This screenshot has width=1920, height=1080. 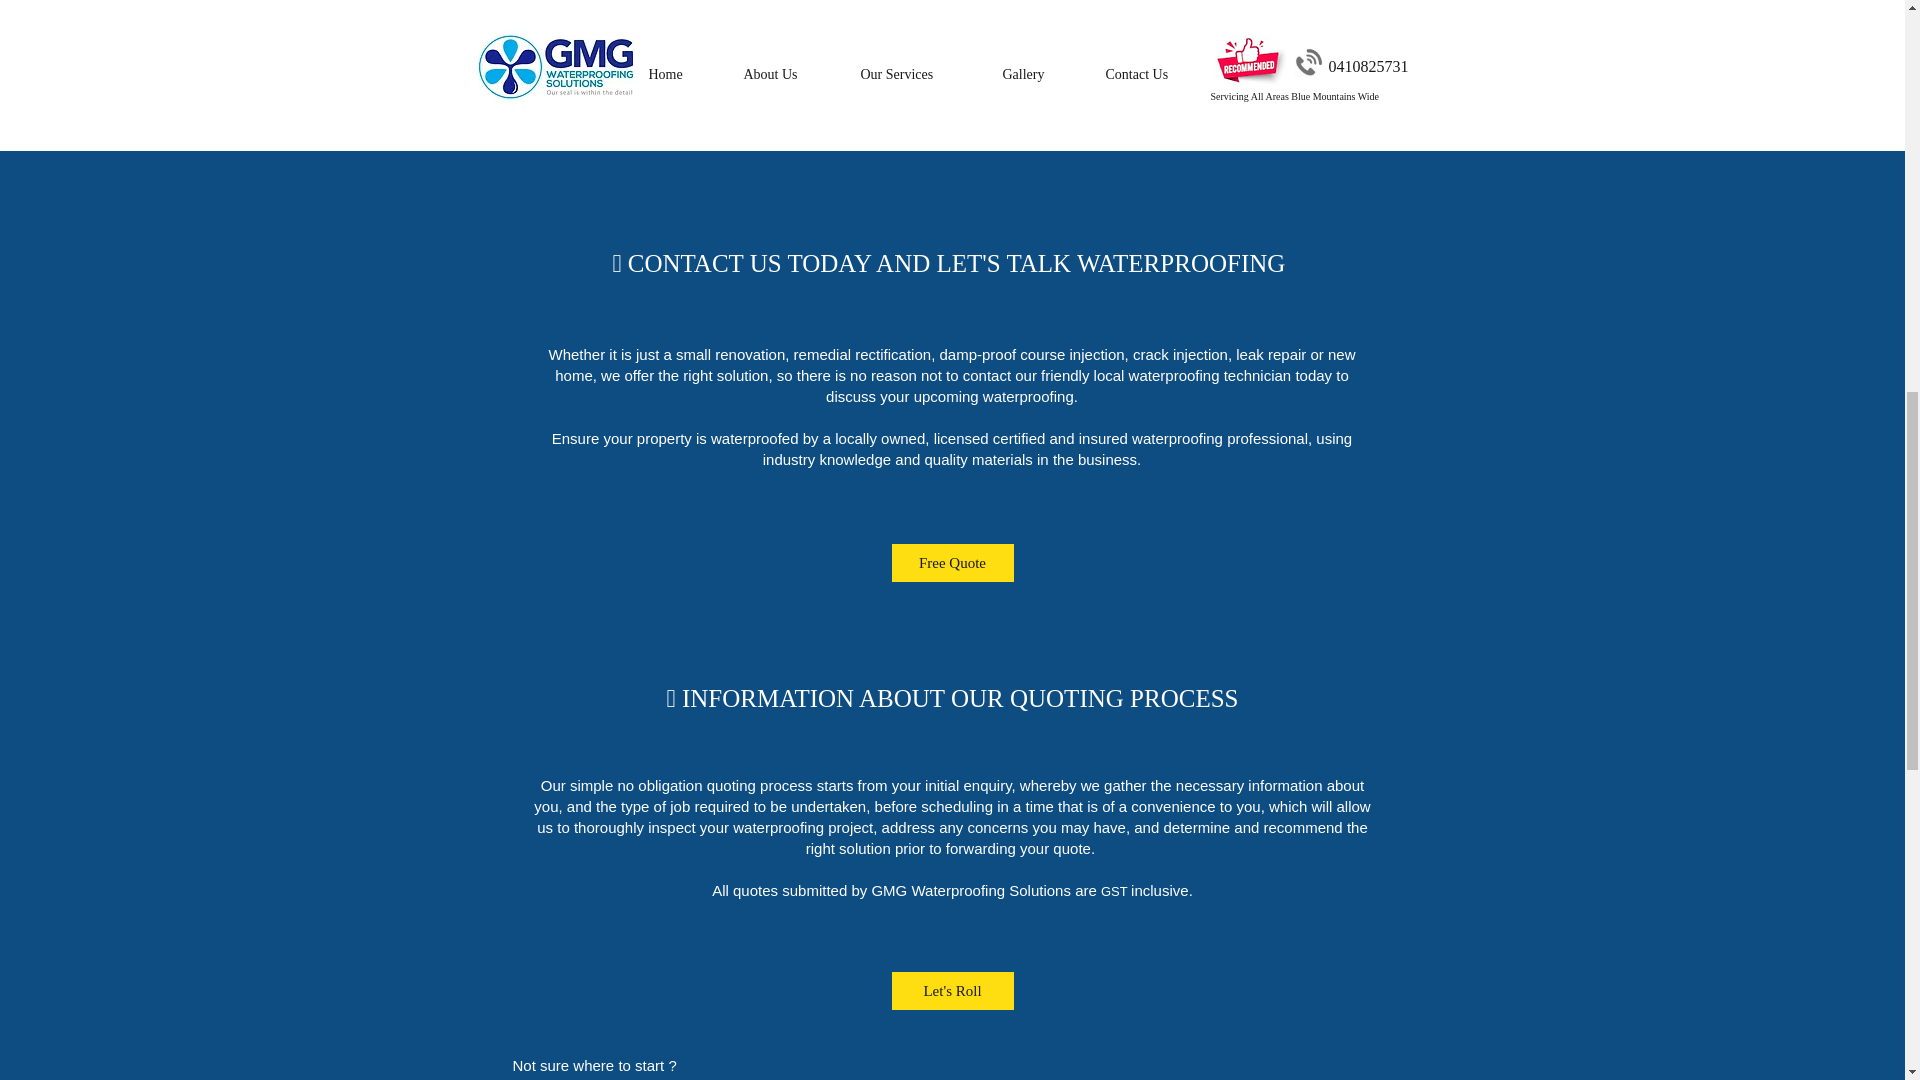 I want to click on Free Quote, so click(x=952, y=563).